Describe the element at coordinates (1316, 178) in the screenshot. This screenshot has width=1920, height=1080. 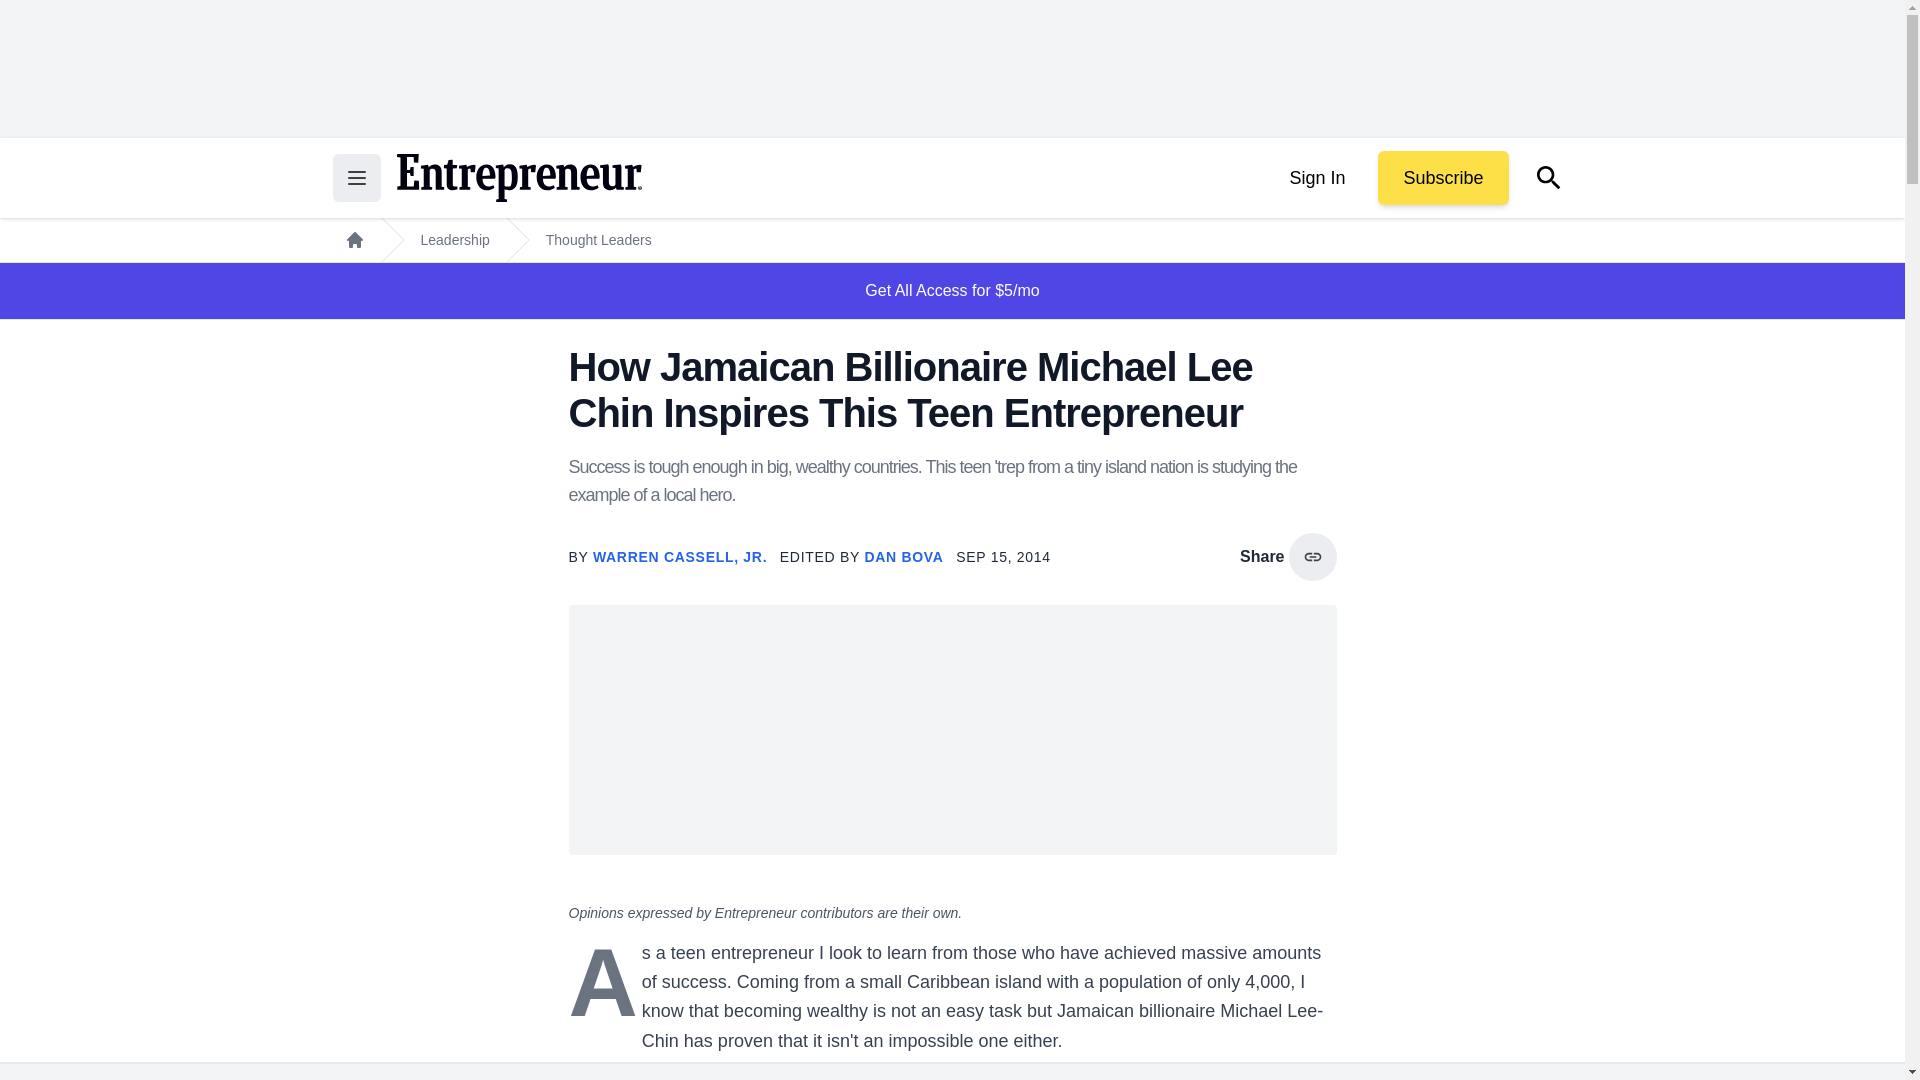
I see `Sign In` at that location.